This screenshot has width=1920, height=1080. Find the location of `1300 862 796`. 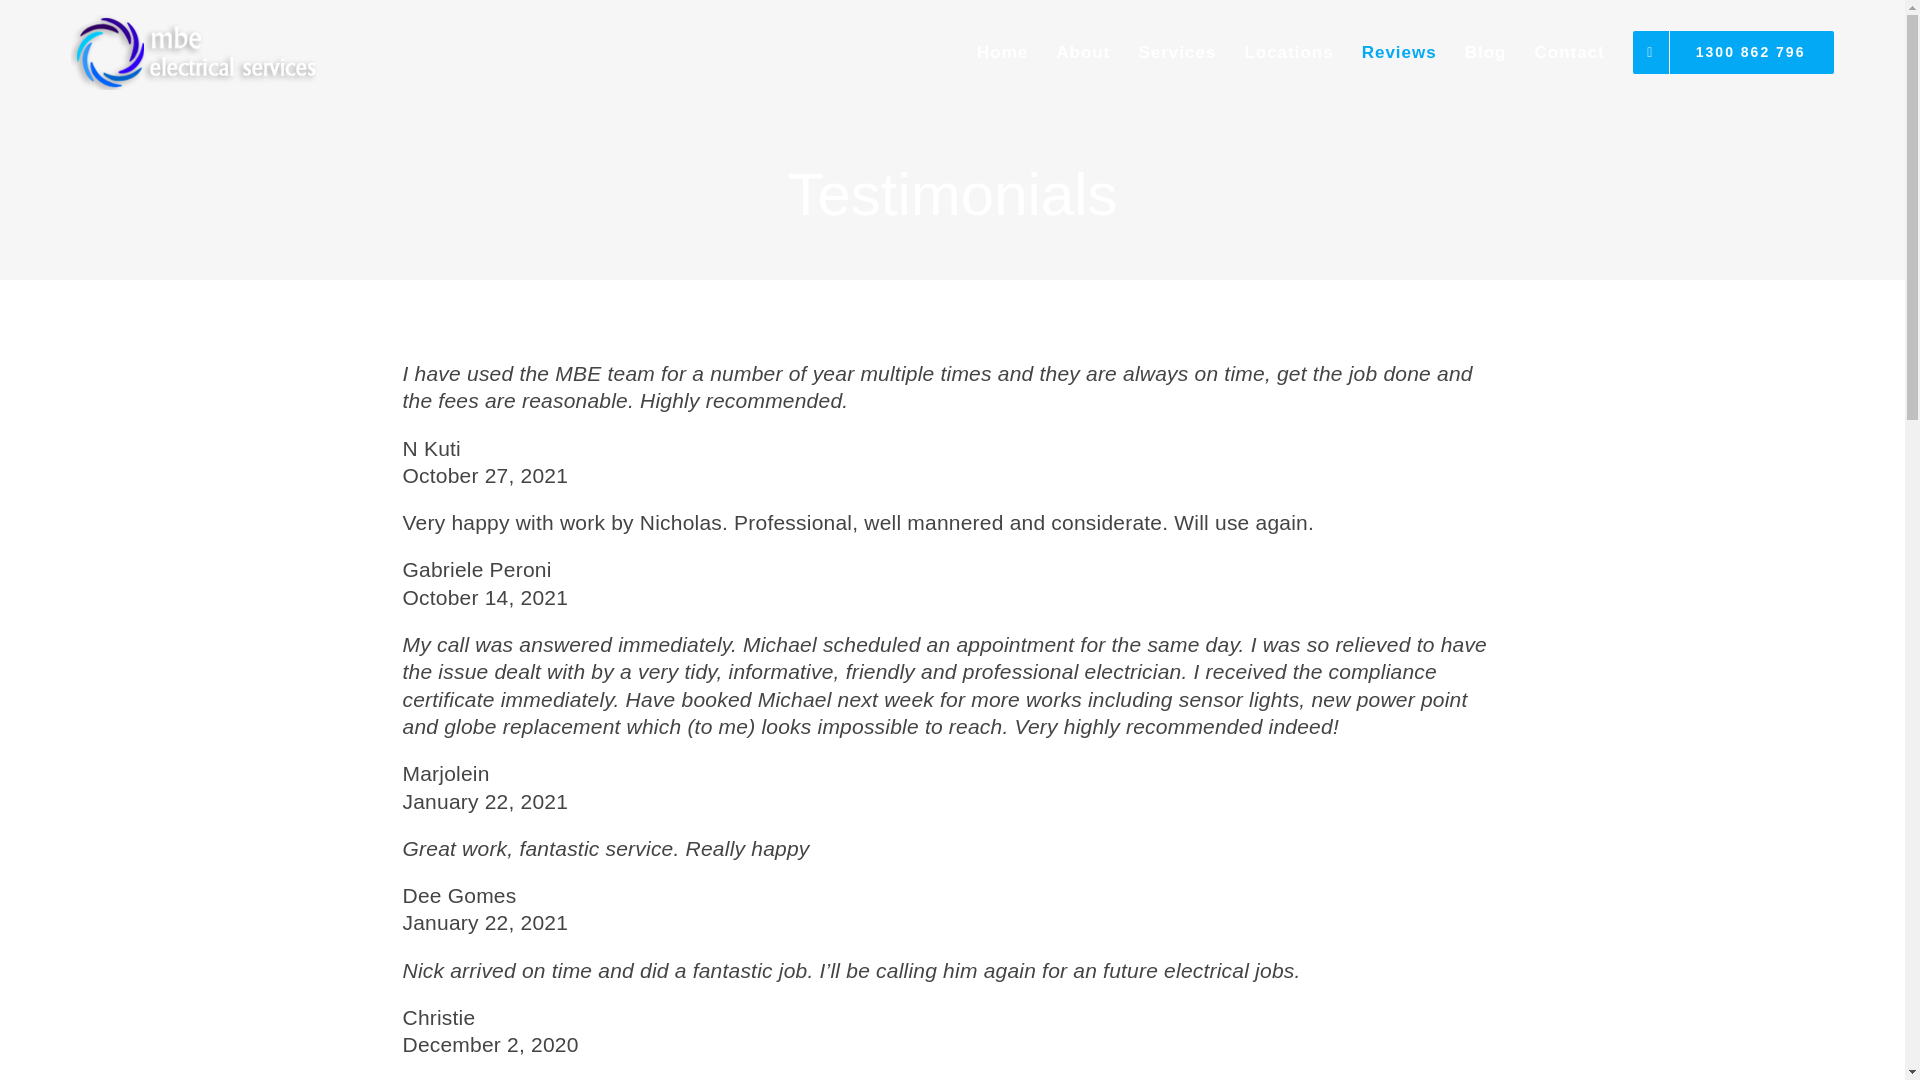

1300 862 796 is located at coordinates (1734, 52).